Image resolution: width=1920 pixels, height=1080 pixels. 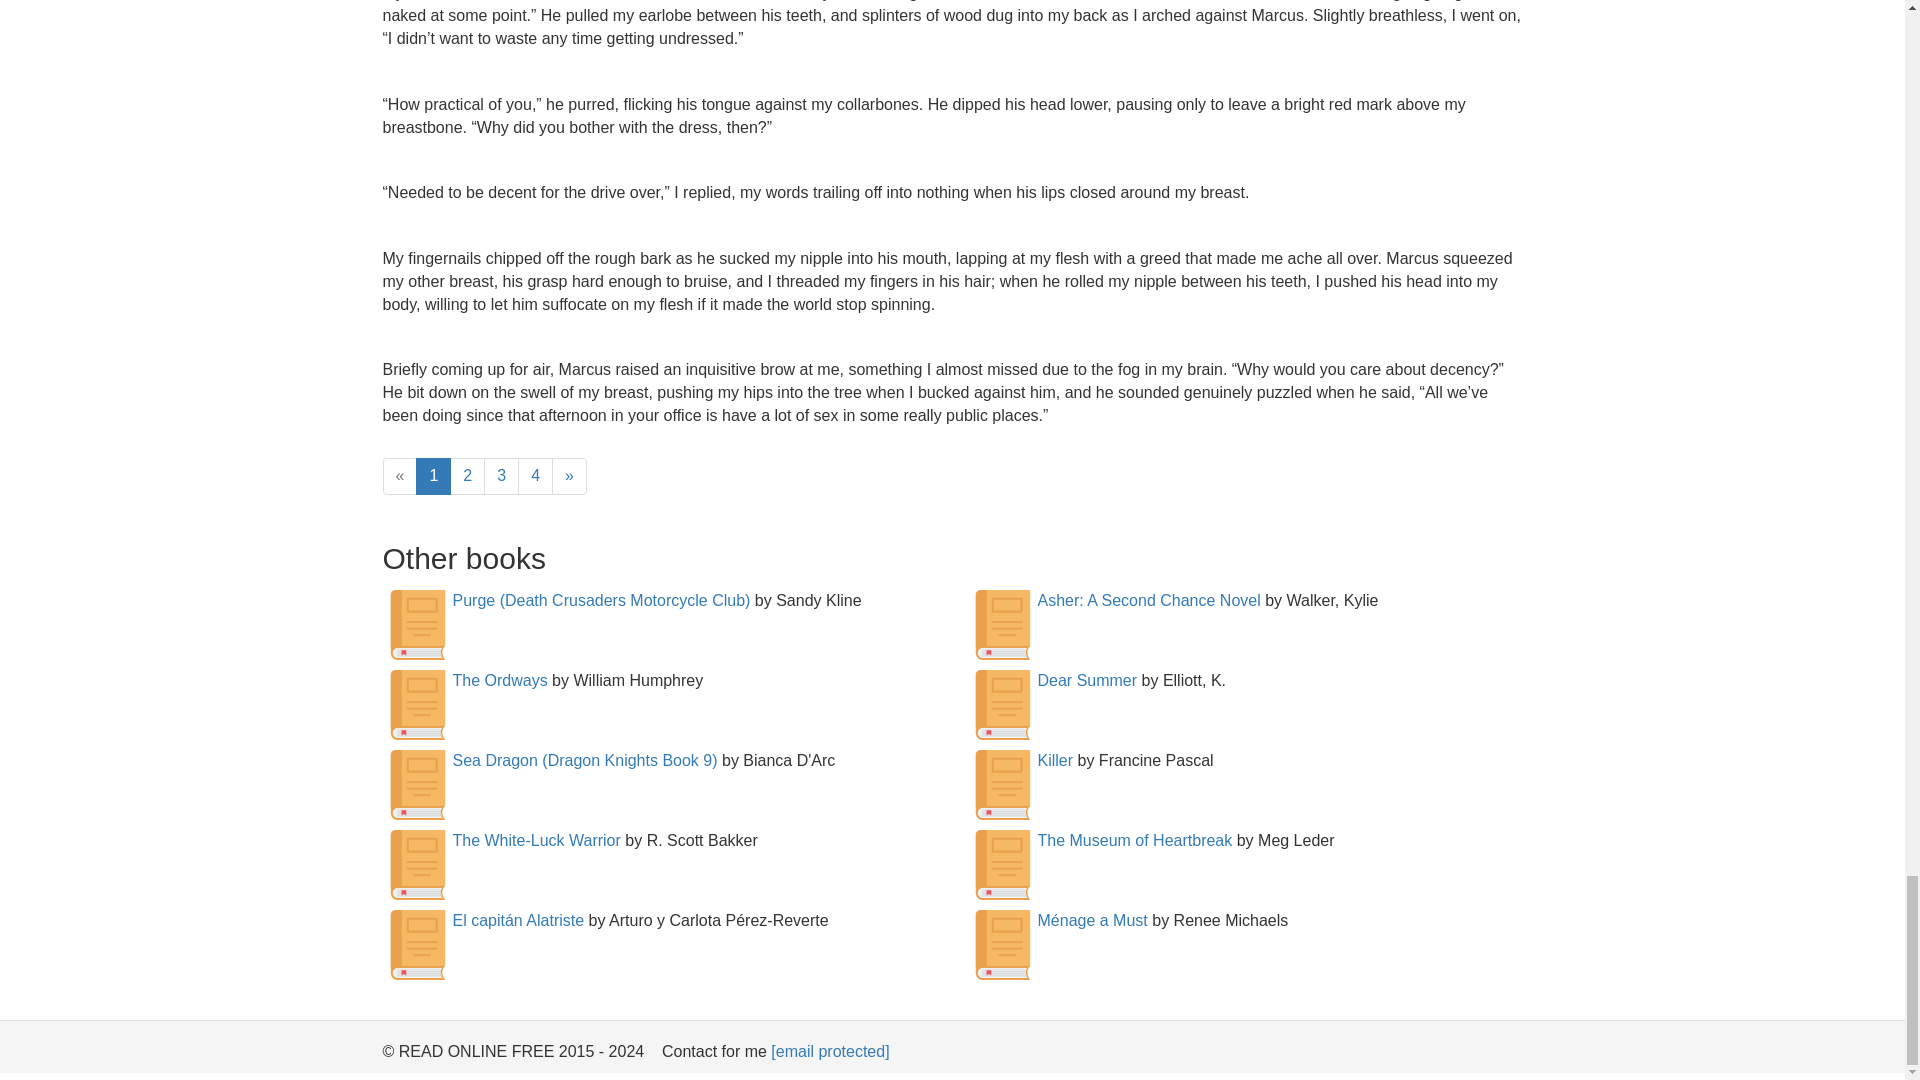 I want to click on Dear Summer, so click(x=1088, y=680).